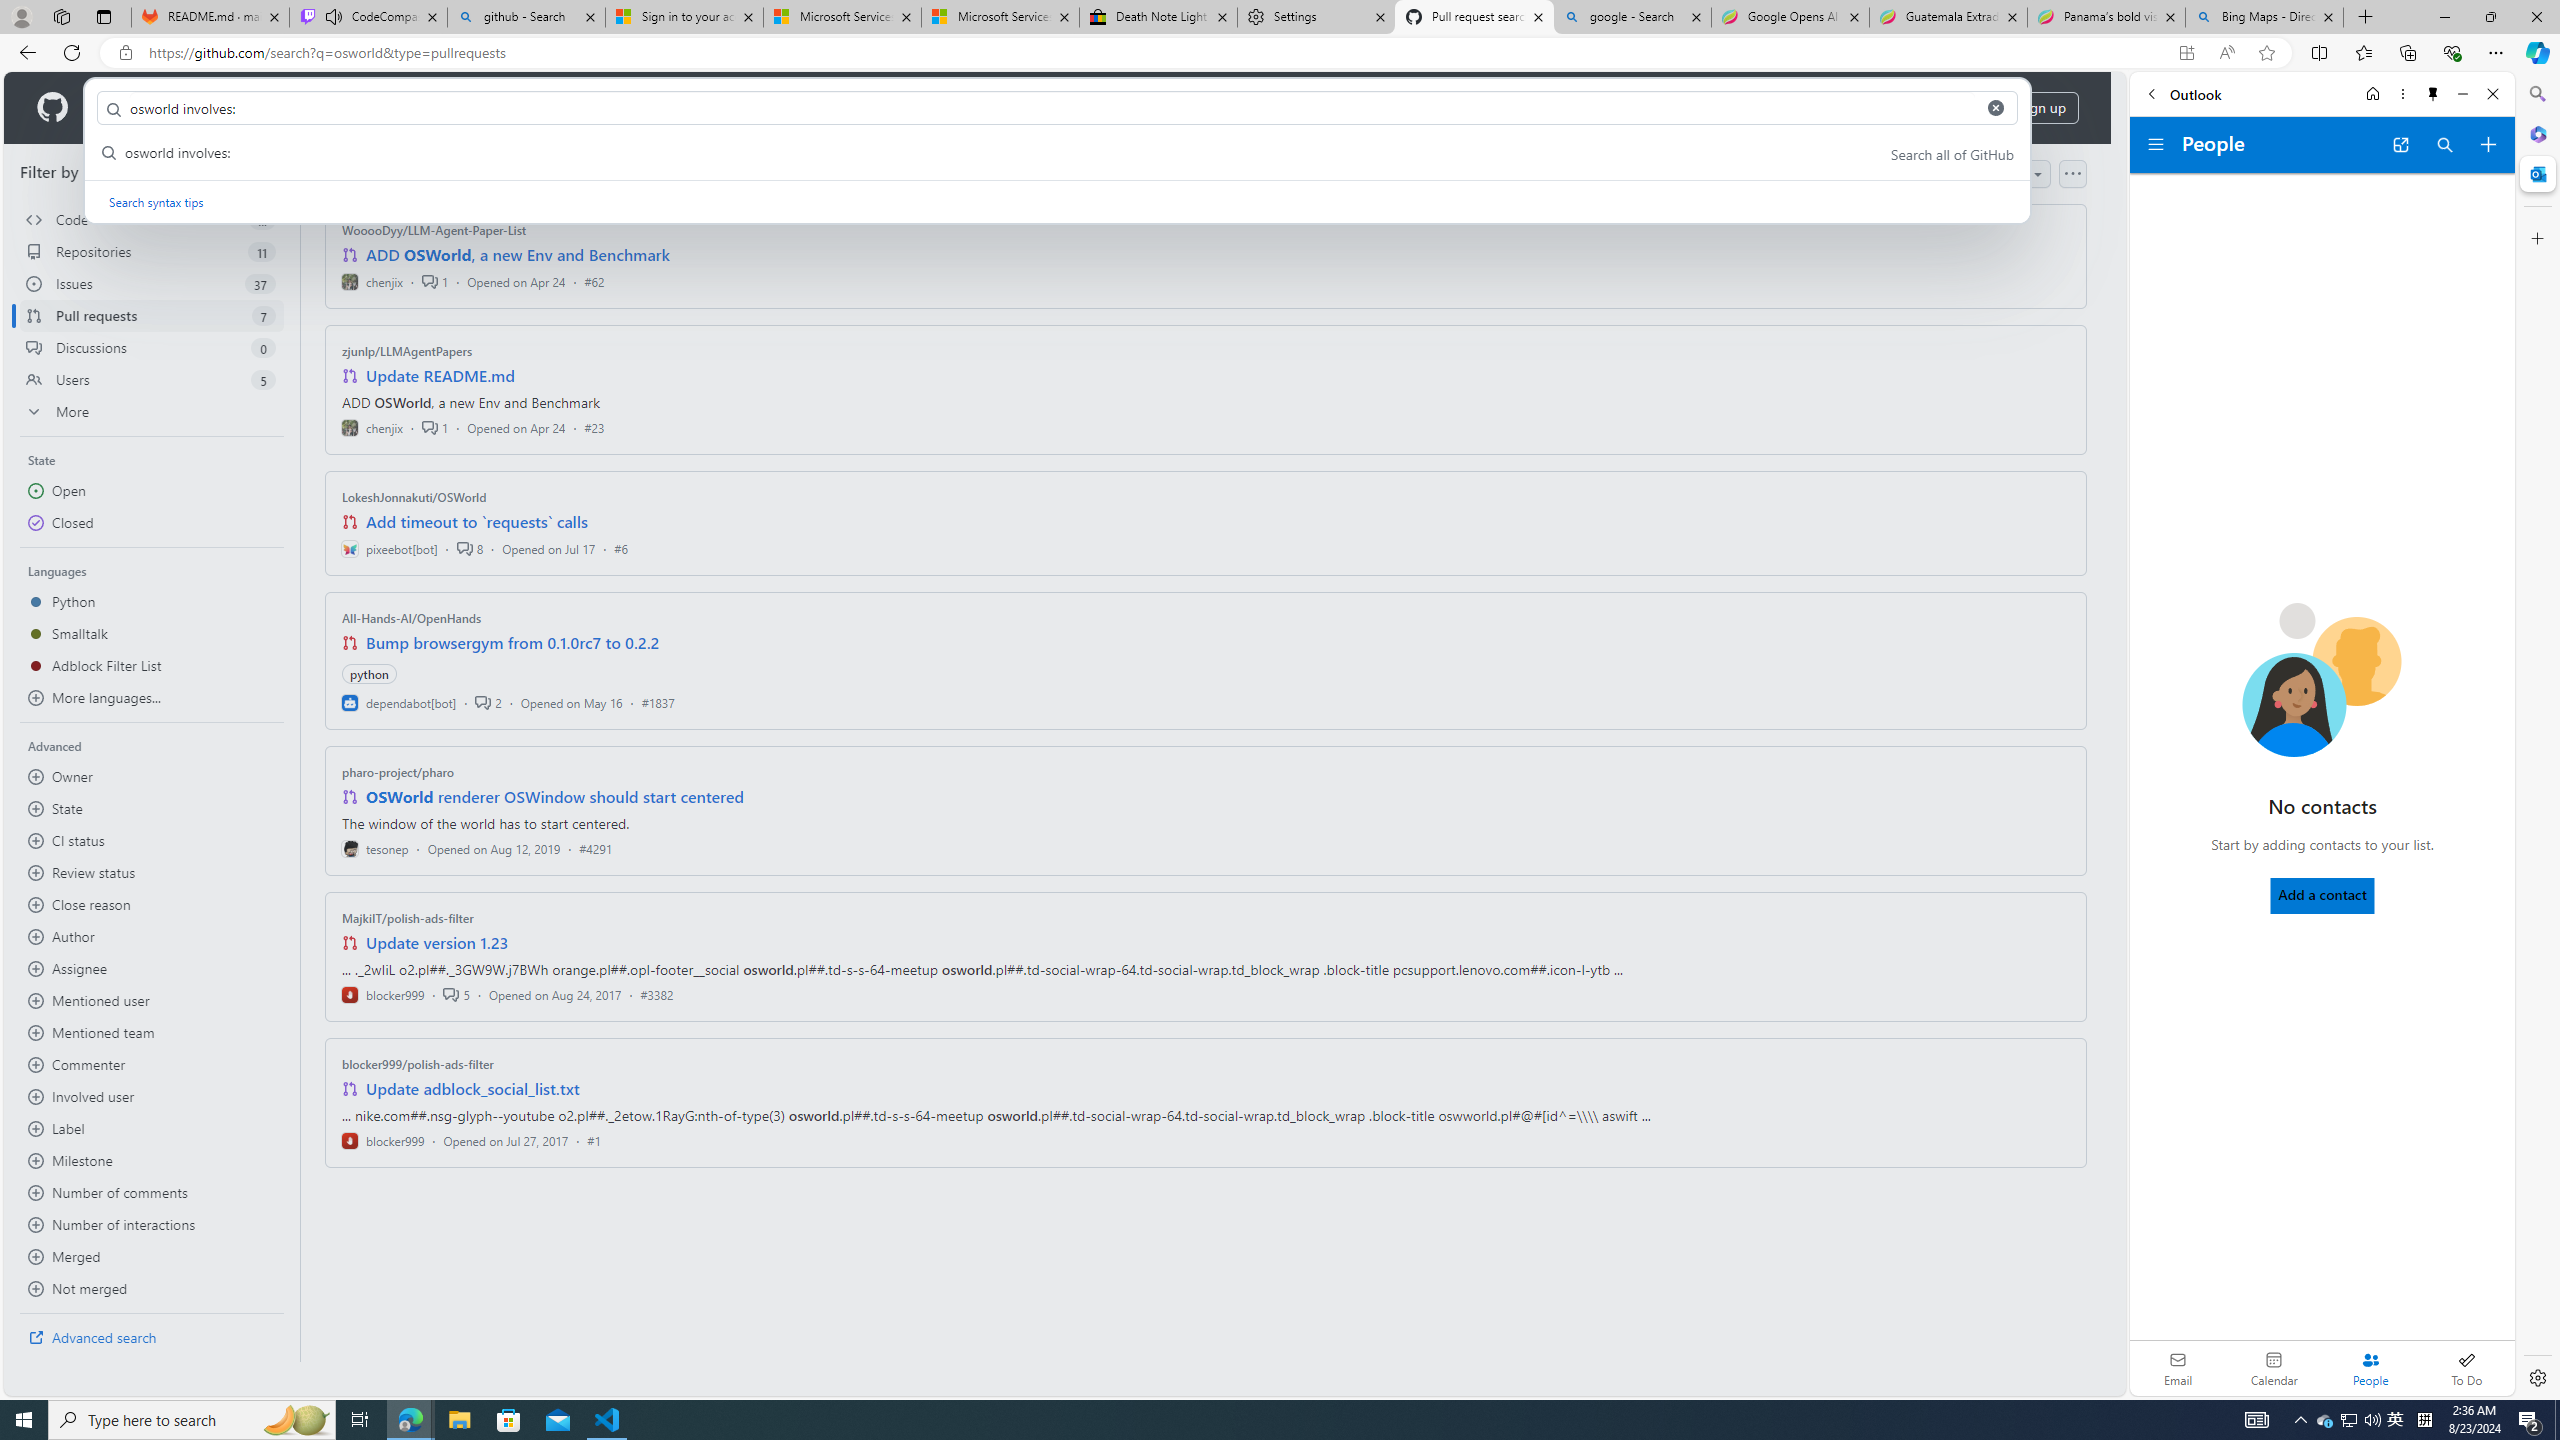  What do you see at coordinates (594, 848) in the screenshot?
I see `#4291` at bounding box center [594, 848].